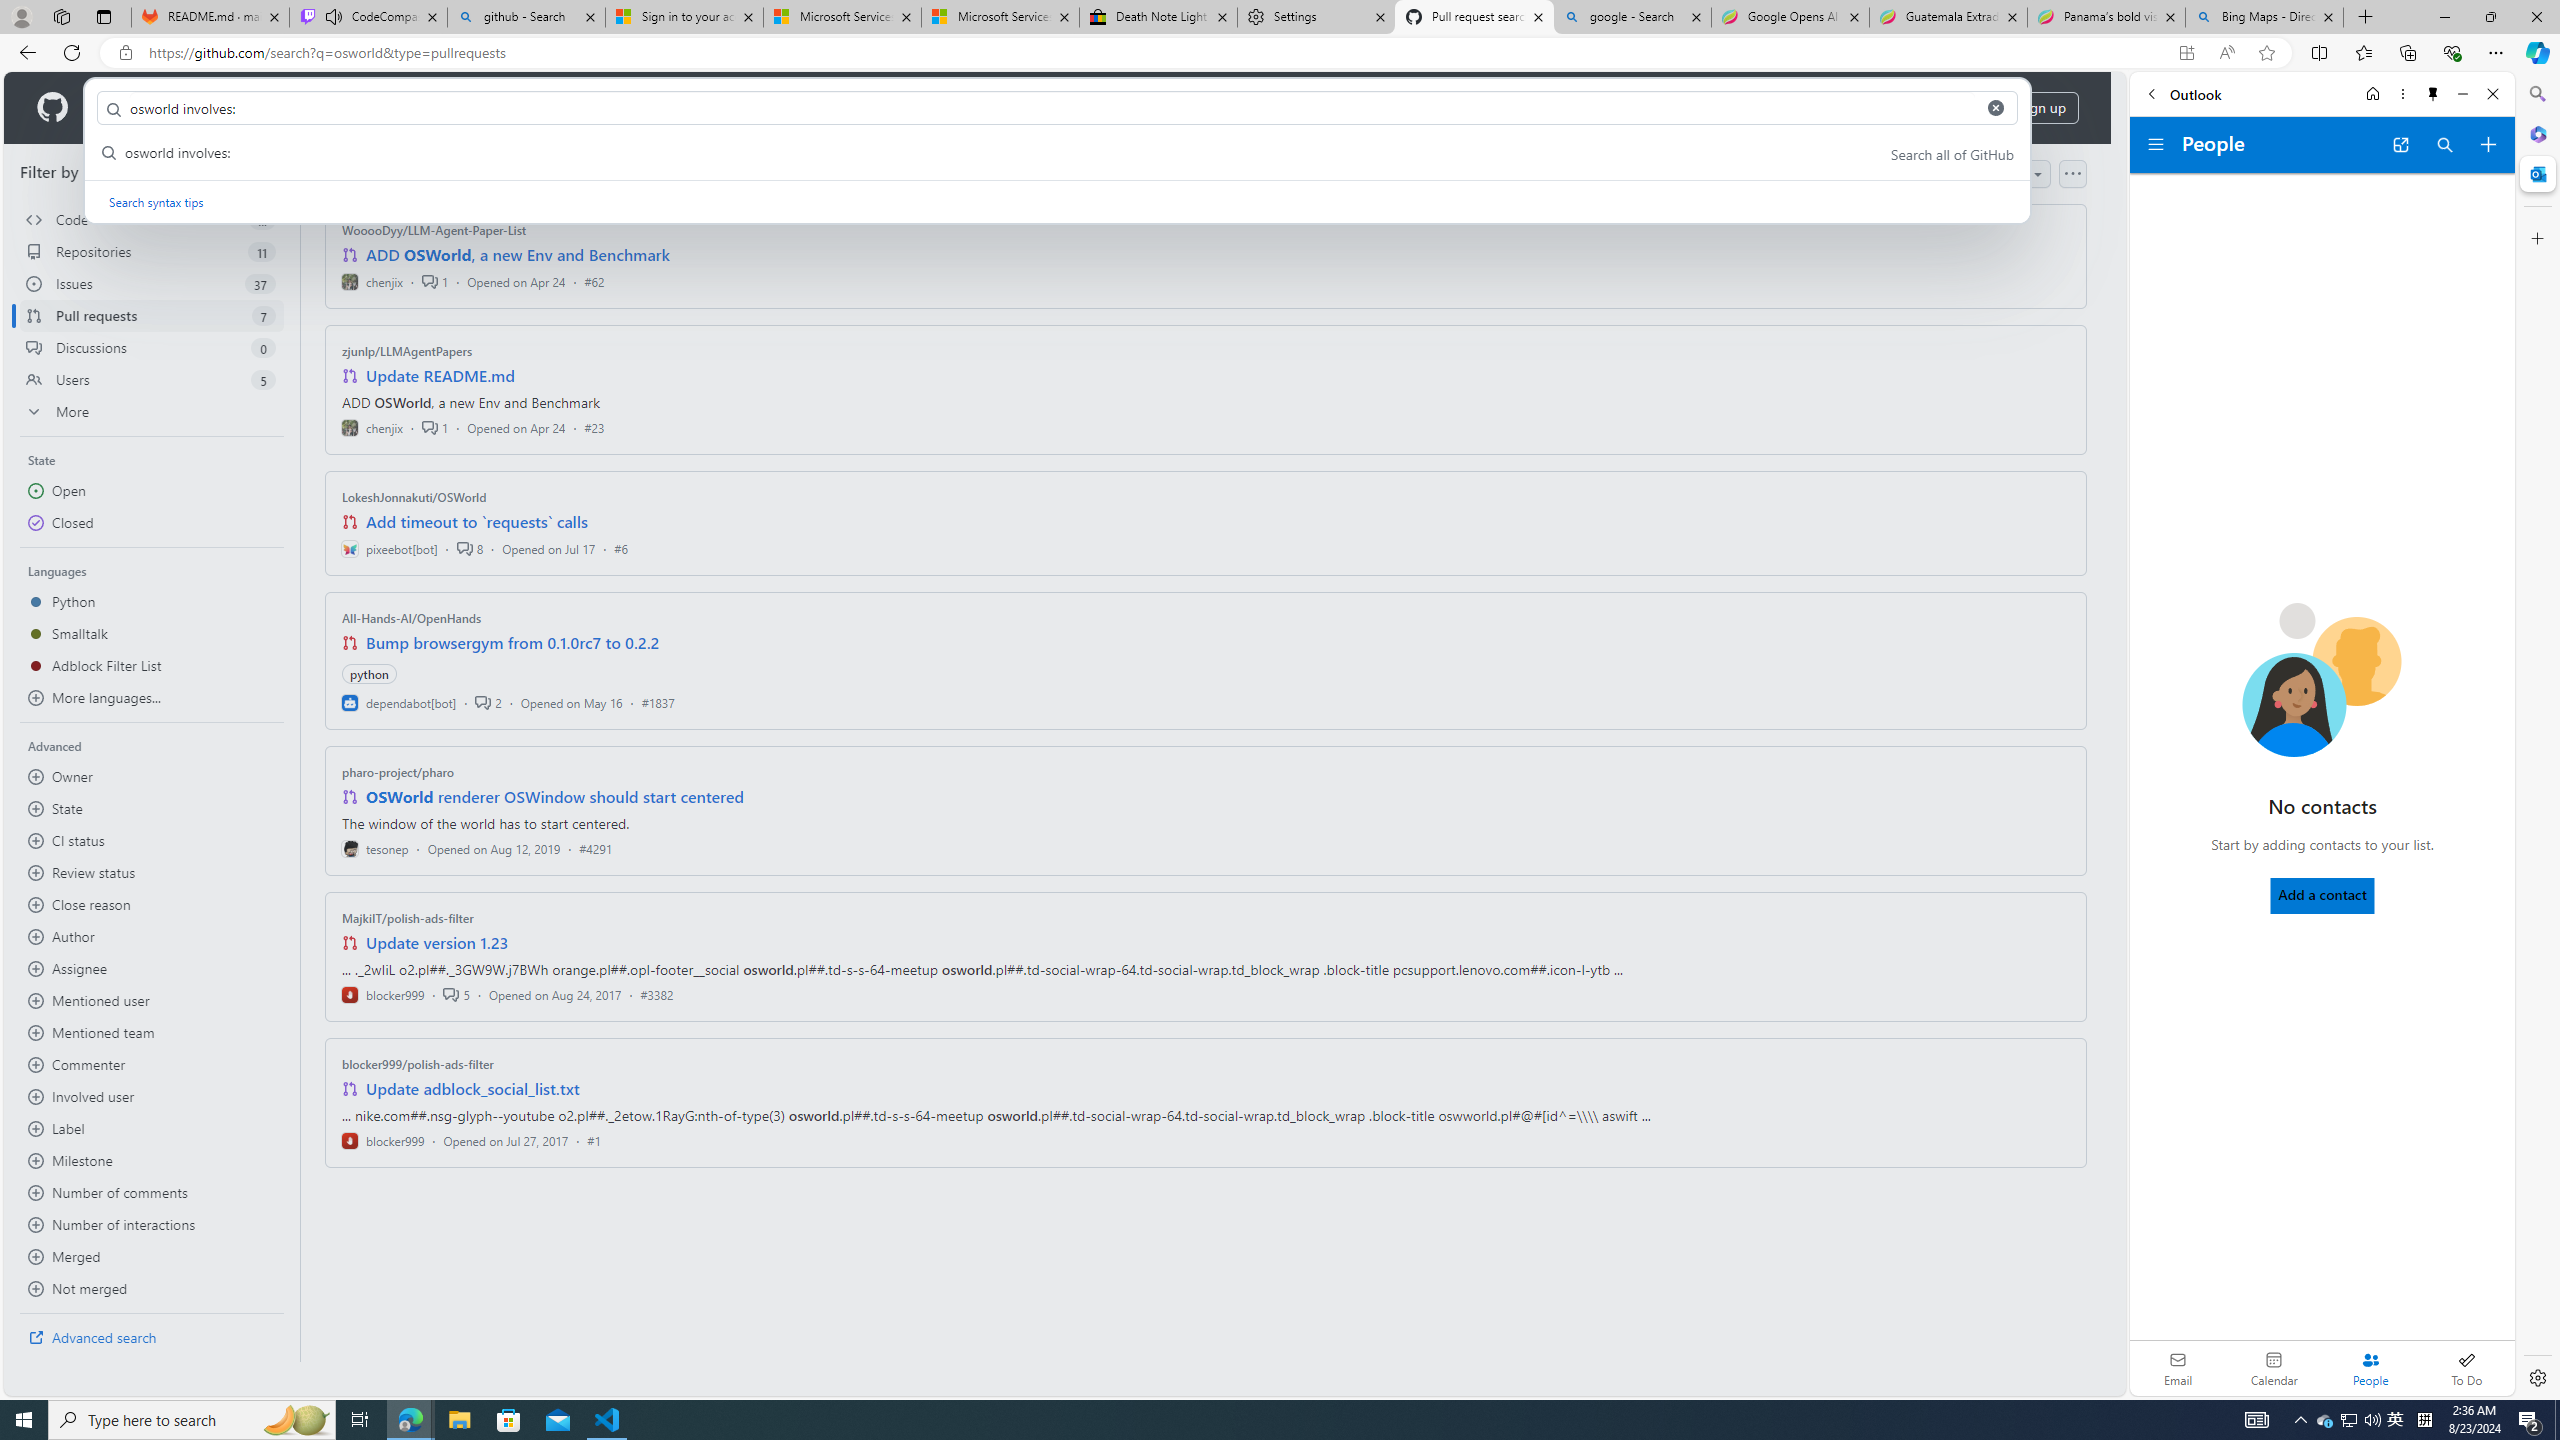  What do you see at coordinates (594, 848) in the screenshot?
I see `#4291` at bounding box center [594, 848].